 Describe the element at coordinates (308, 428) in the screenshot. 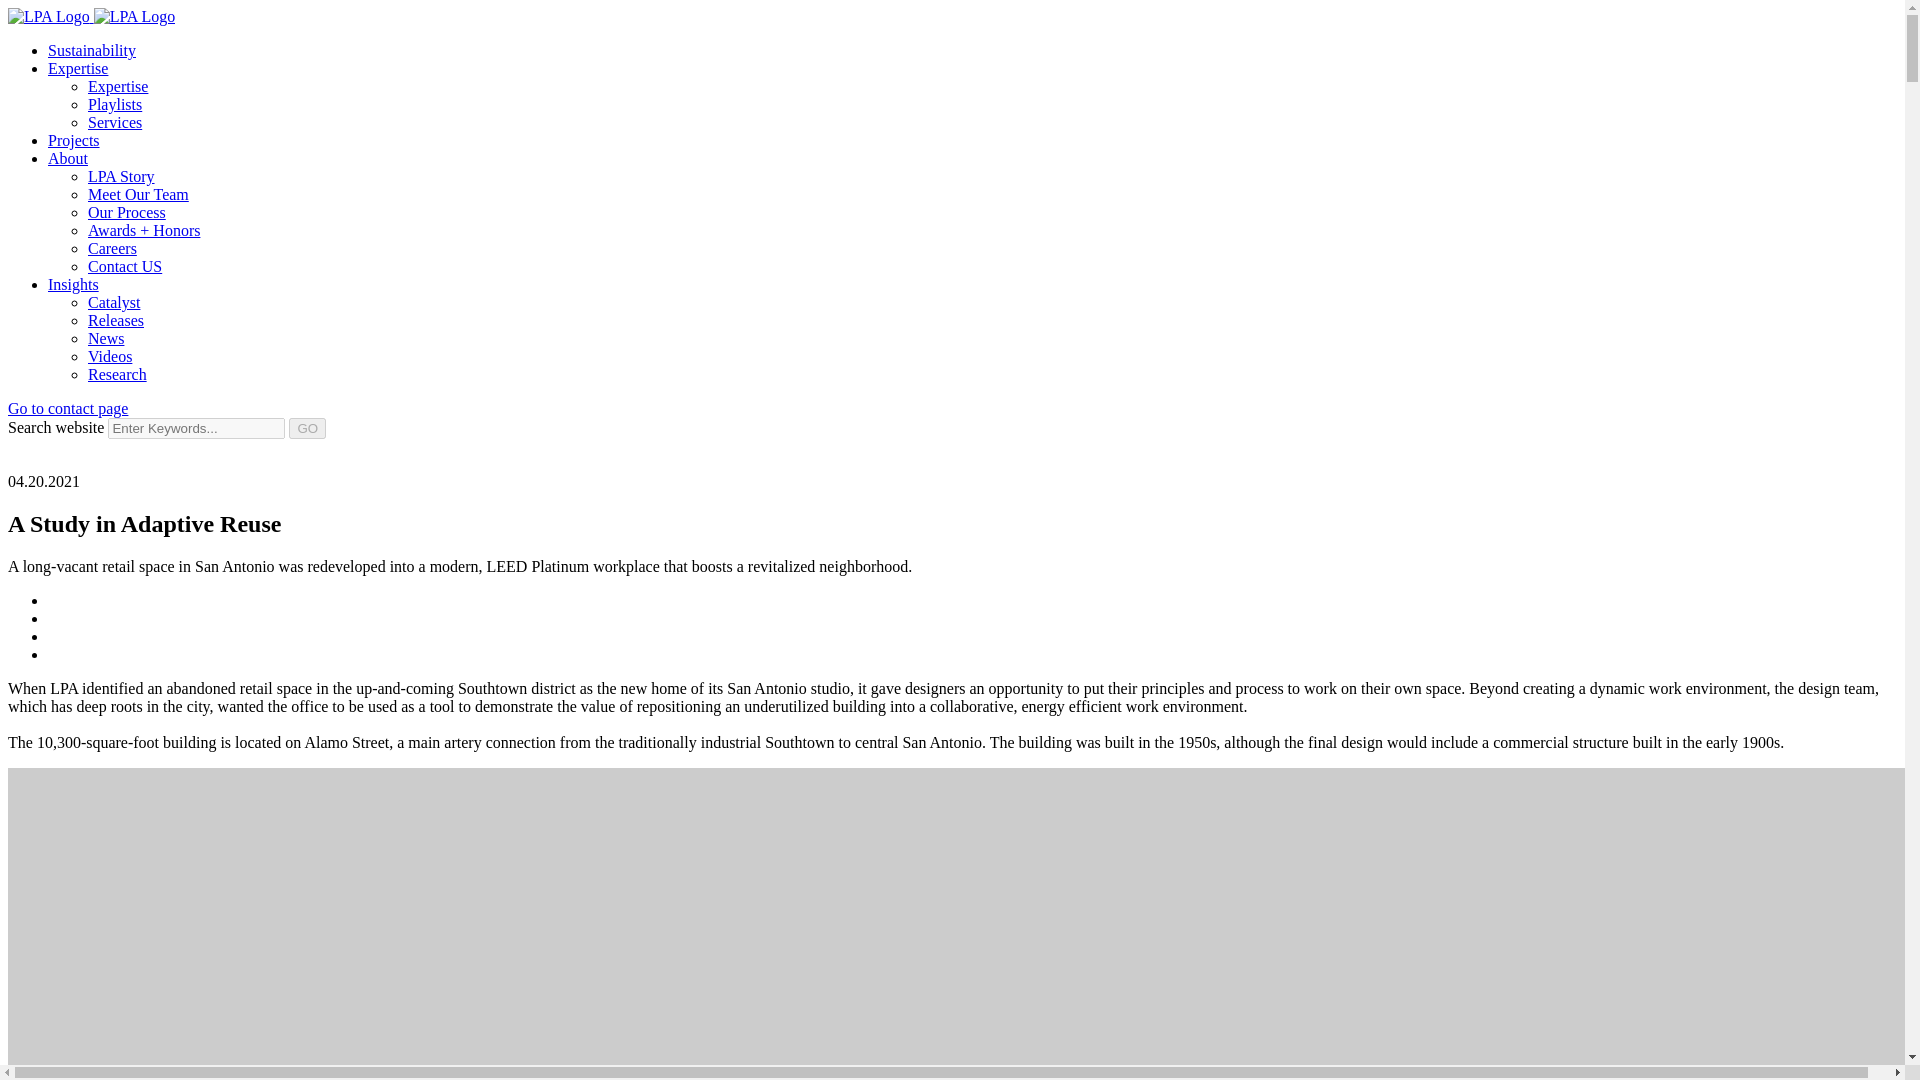

I see `GO` at that location.